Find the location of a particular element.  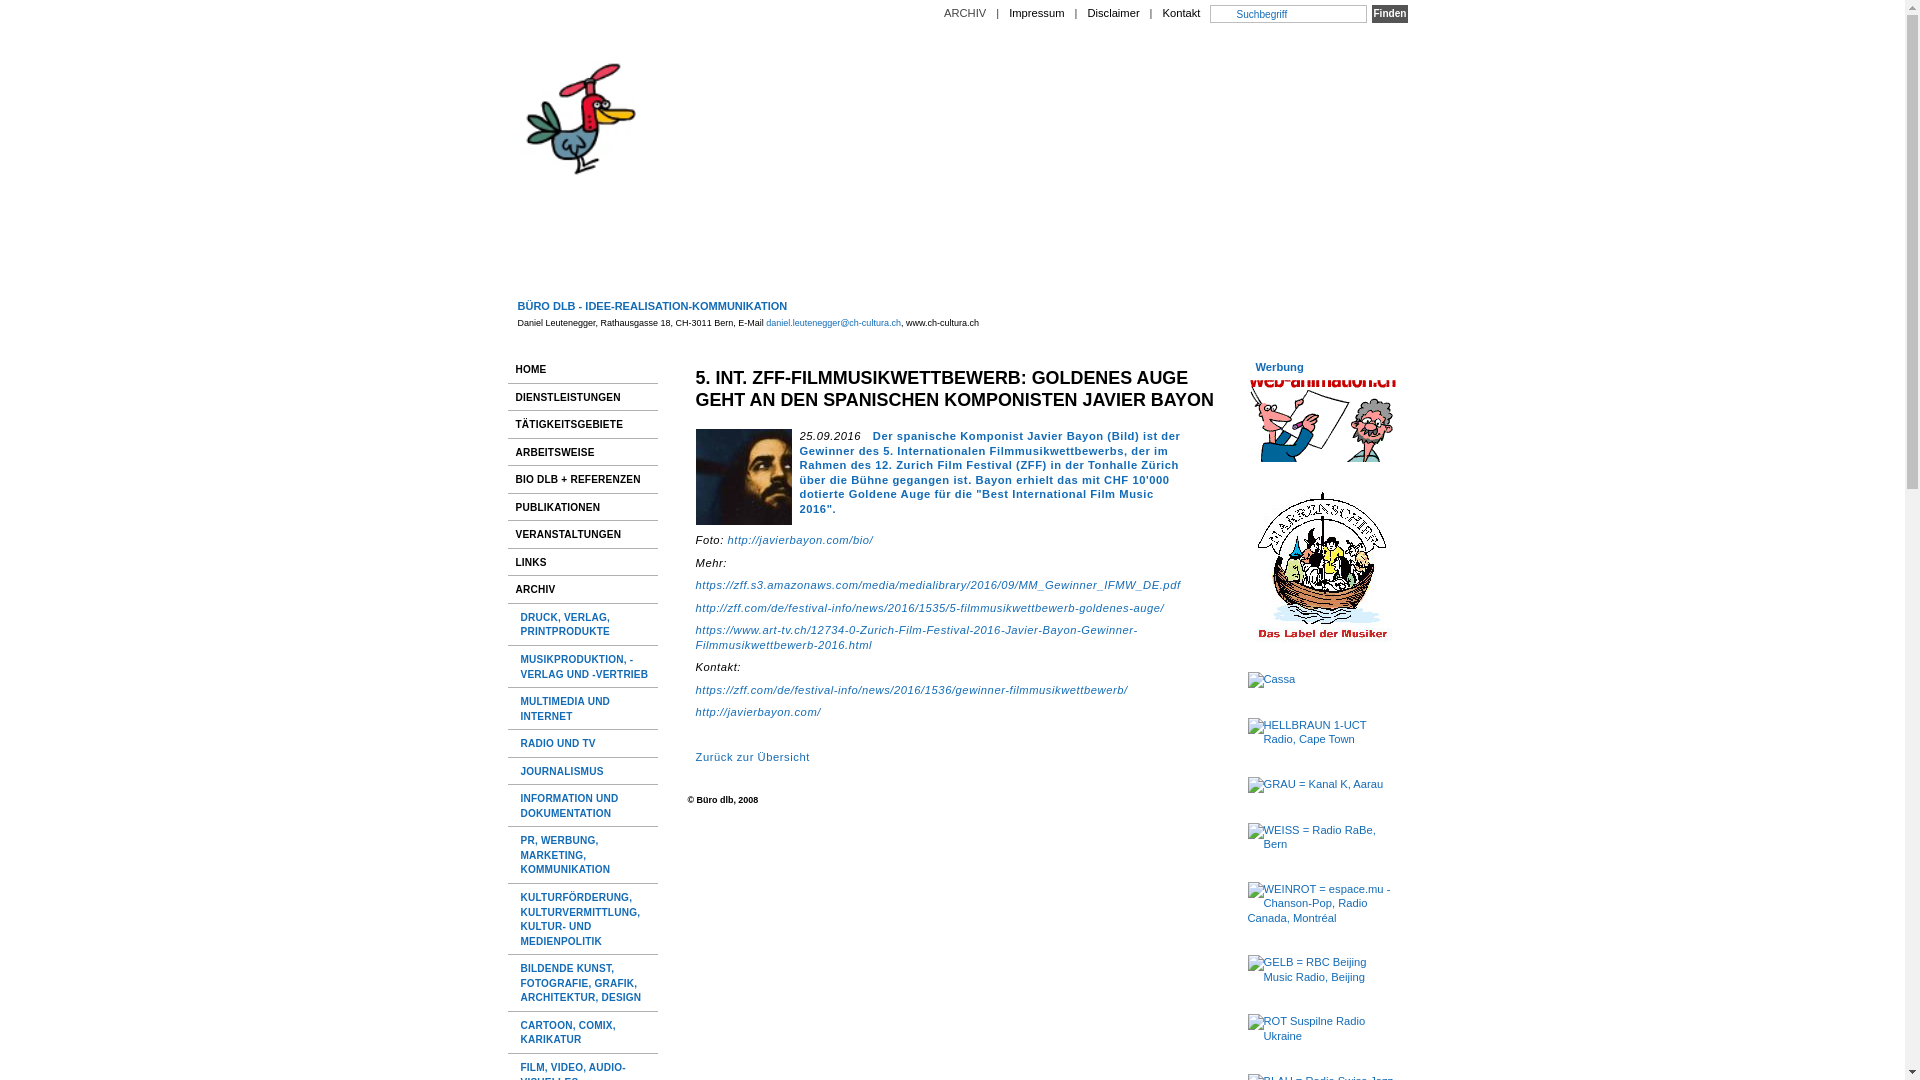

UCT Radio, Cape Town is located at coordinates (1323, 732).